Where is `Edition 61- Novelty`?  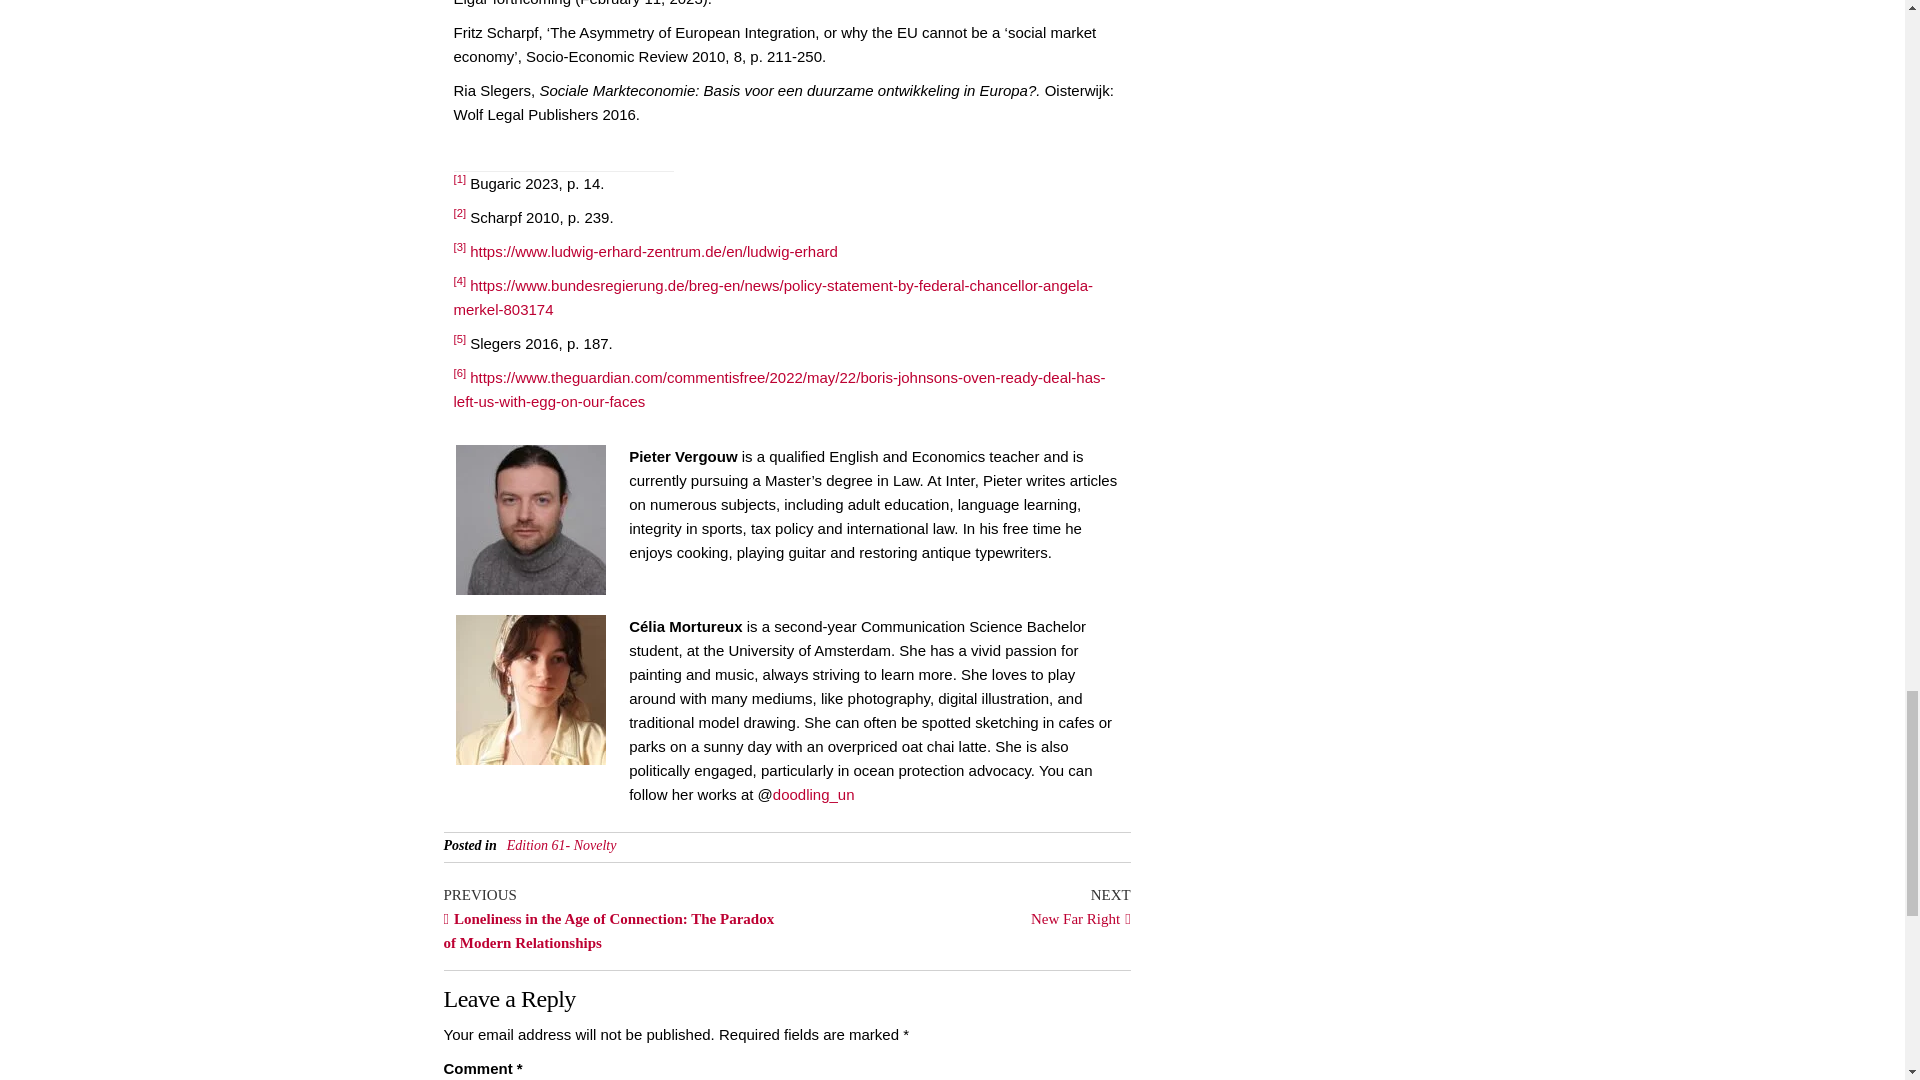 Edition 61- Novelty is located at coordinates (683, 456).